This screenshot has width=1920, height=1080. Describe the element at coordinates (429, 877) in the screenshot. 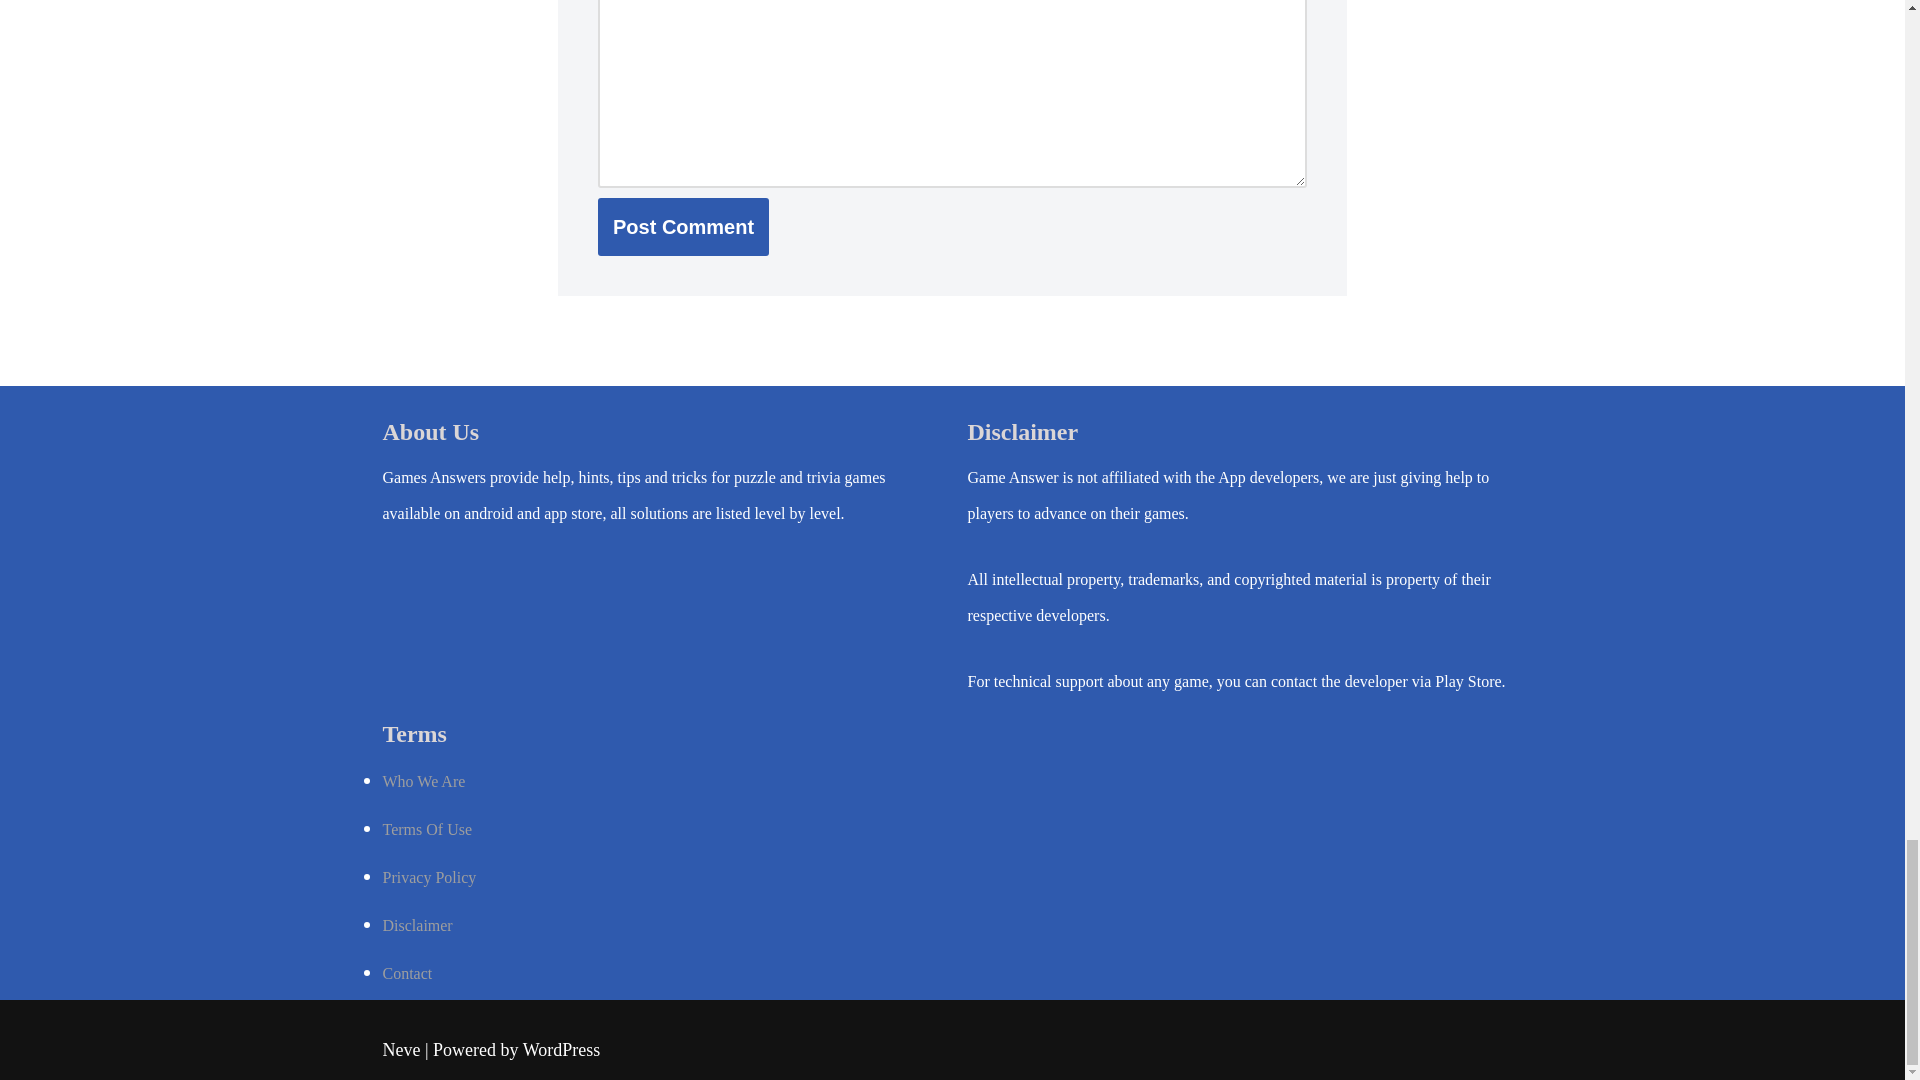

I see `Privacy Policy` at that location.